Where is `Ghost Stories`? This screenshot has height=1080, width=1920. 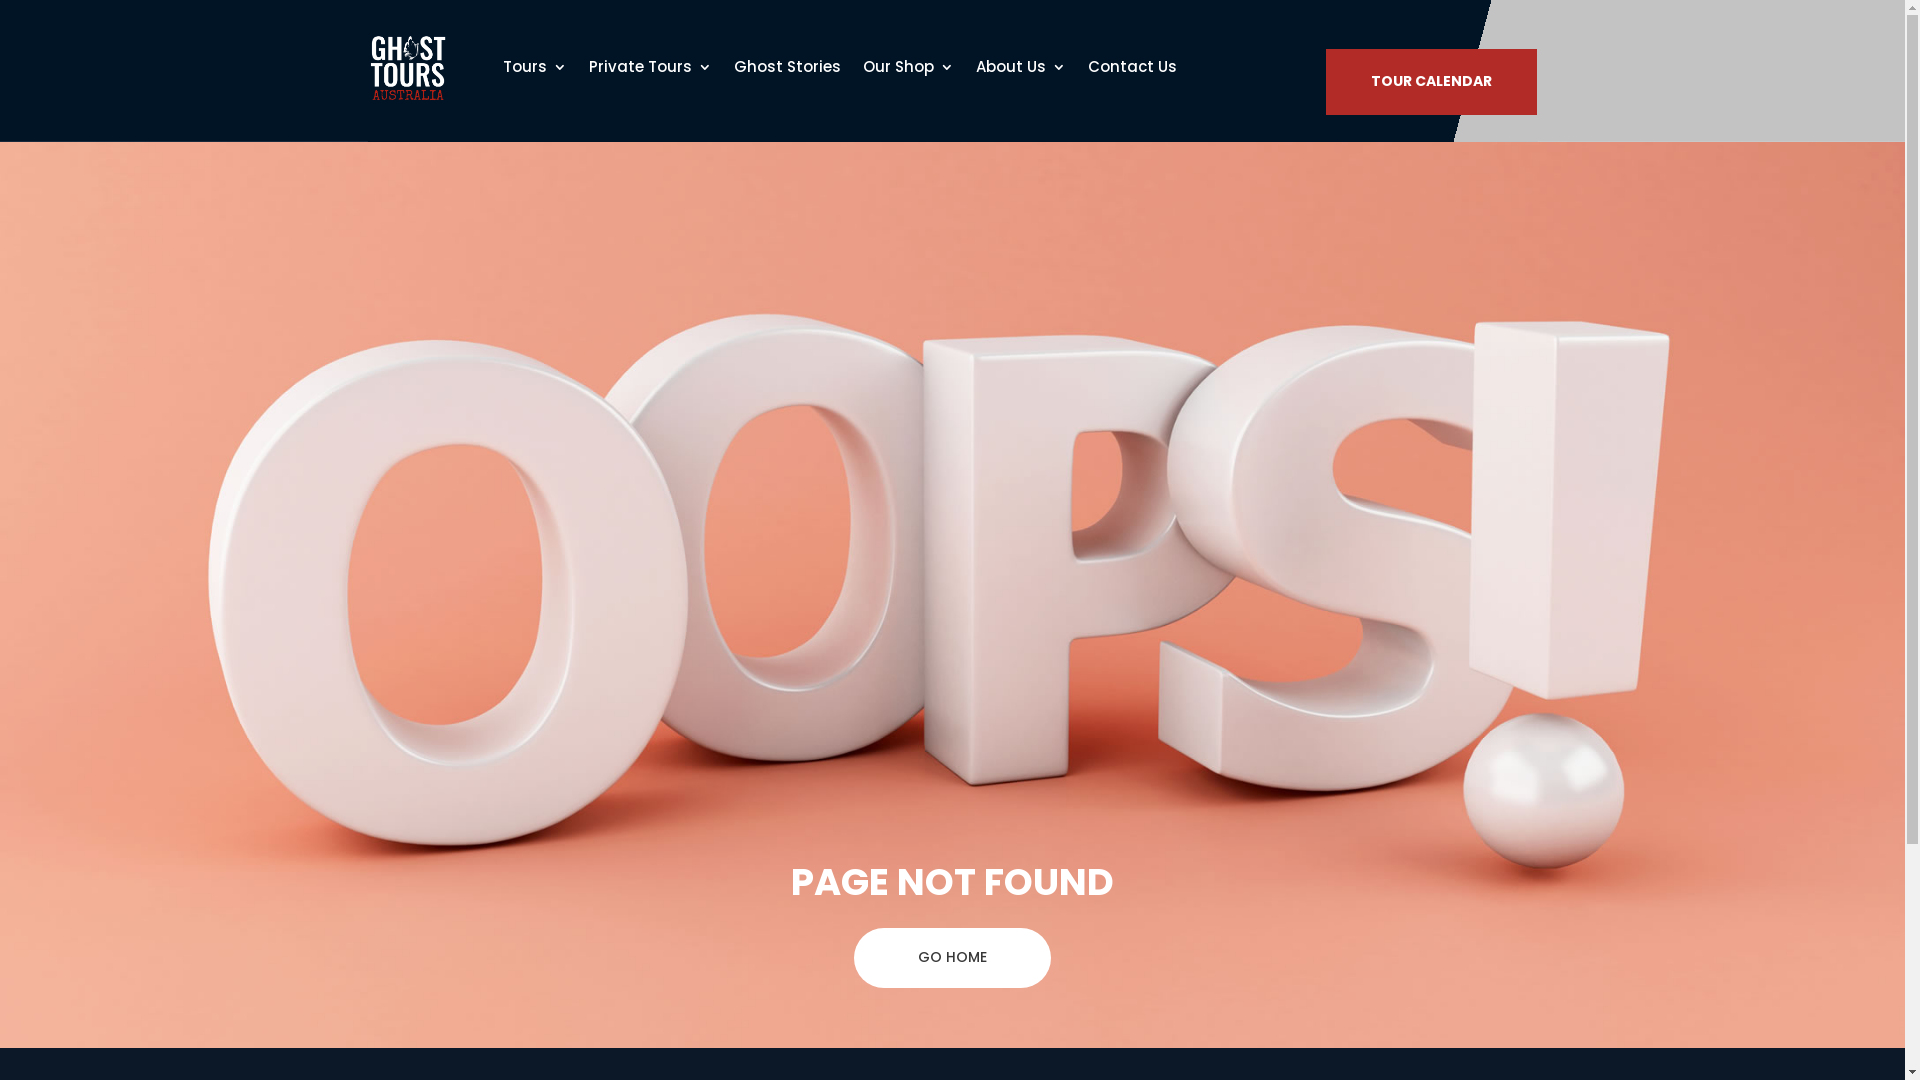
Ghost Stories is located at coordinates (788, 67).